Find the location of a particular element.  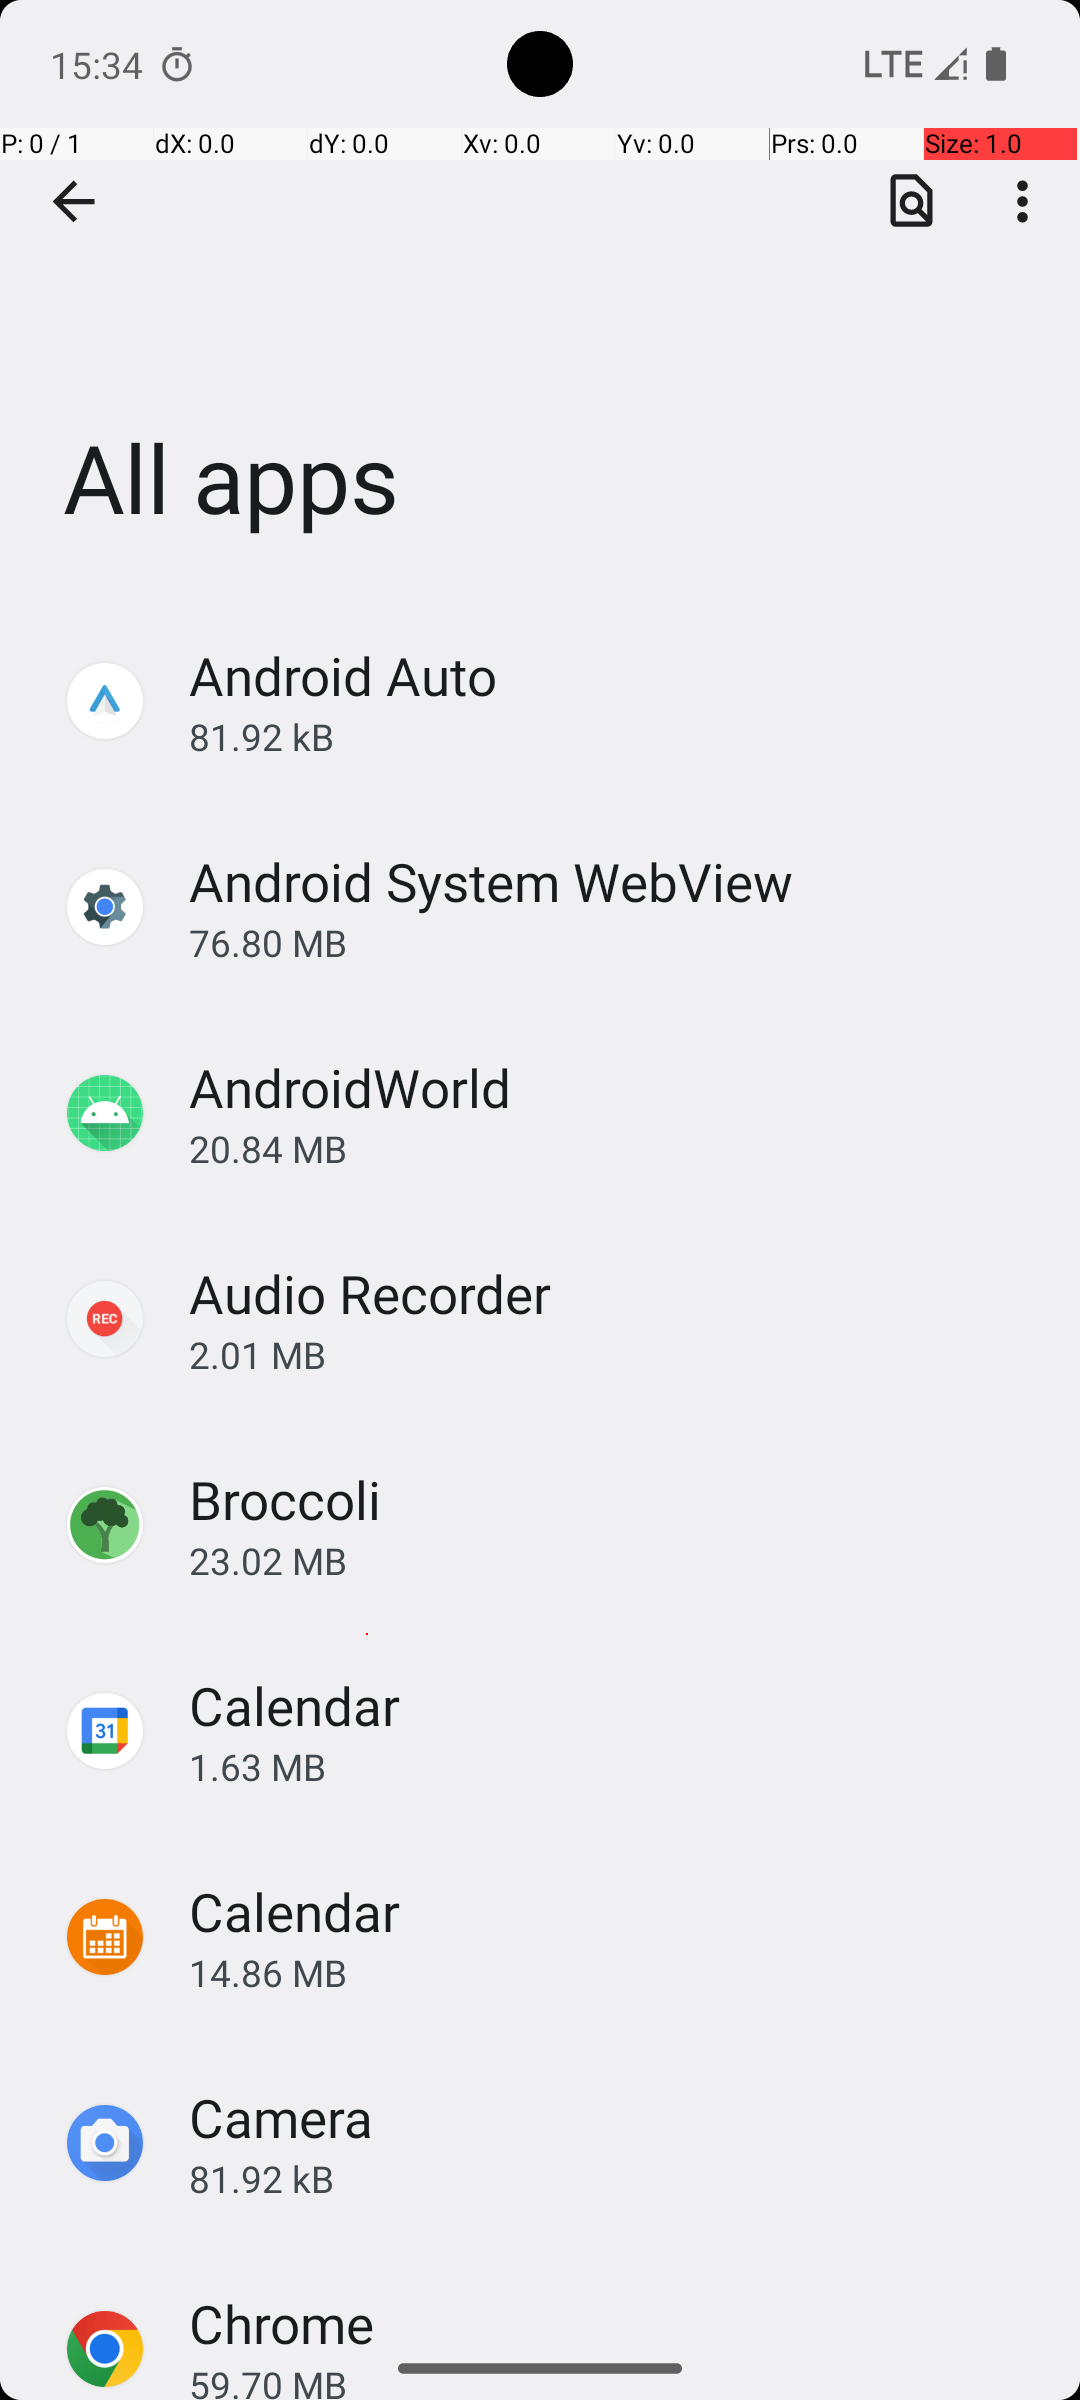

2.01 MB is located at coordinates (614, 1354).